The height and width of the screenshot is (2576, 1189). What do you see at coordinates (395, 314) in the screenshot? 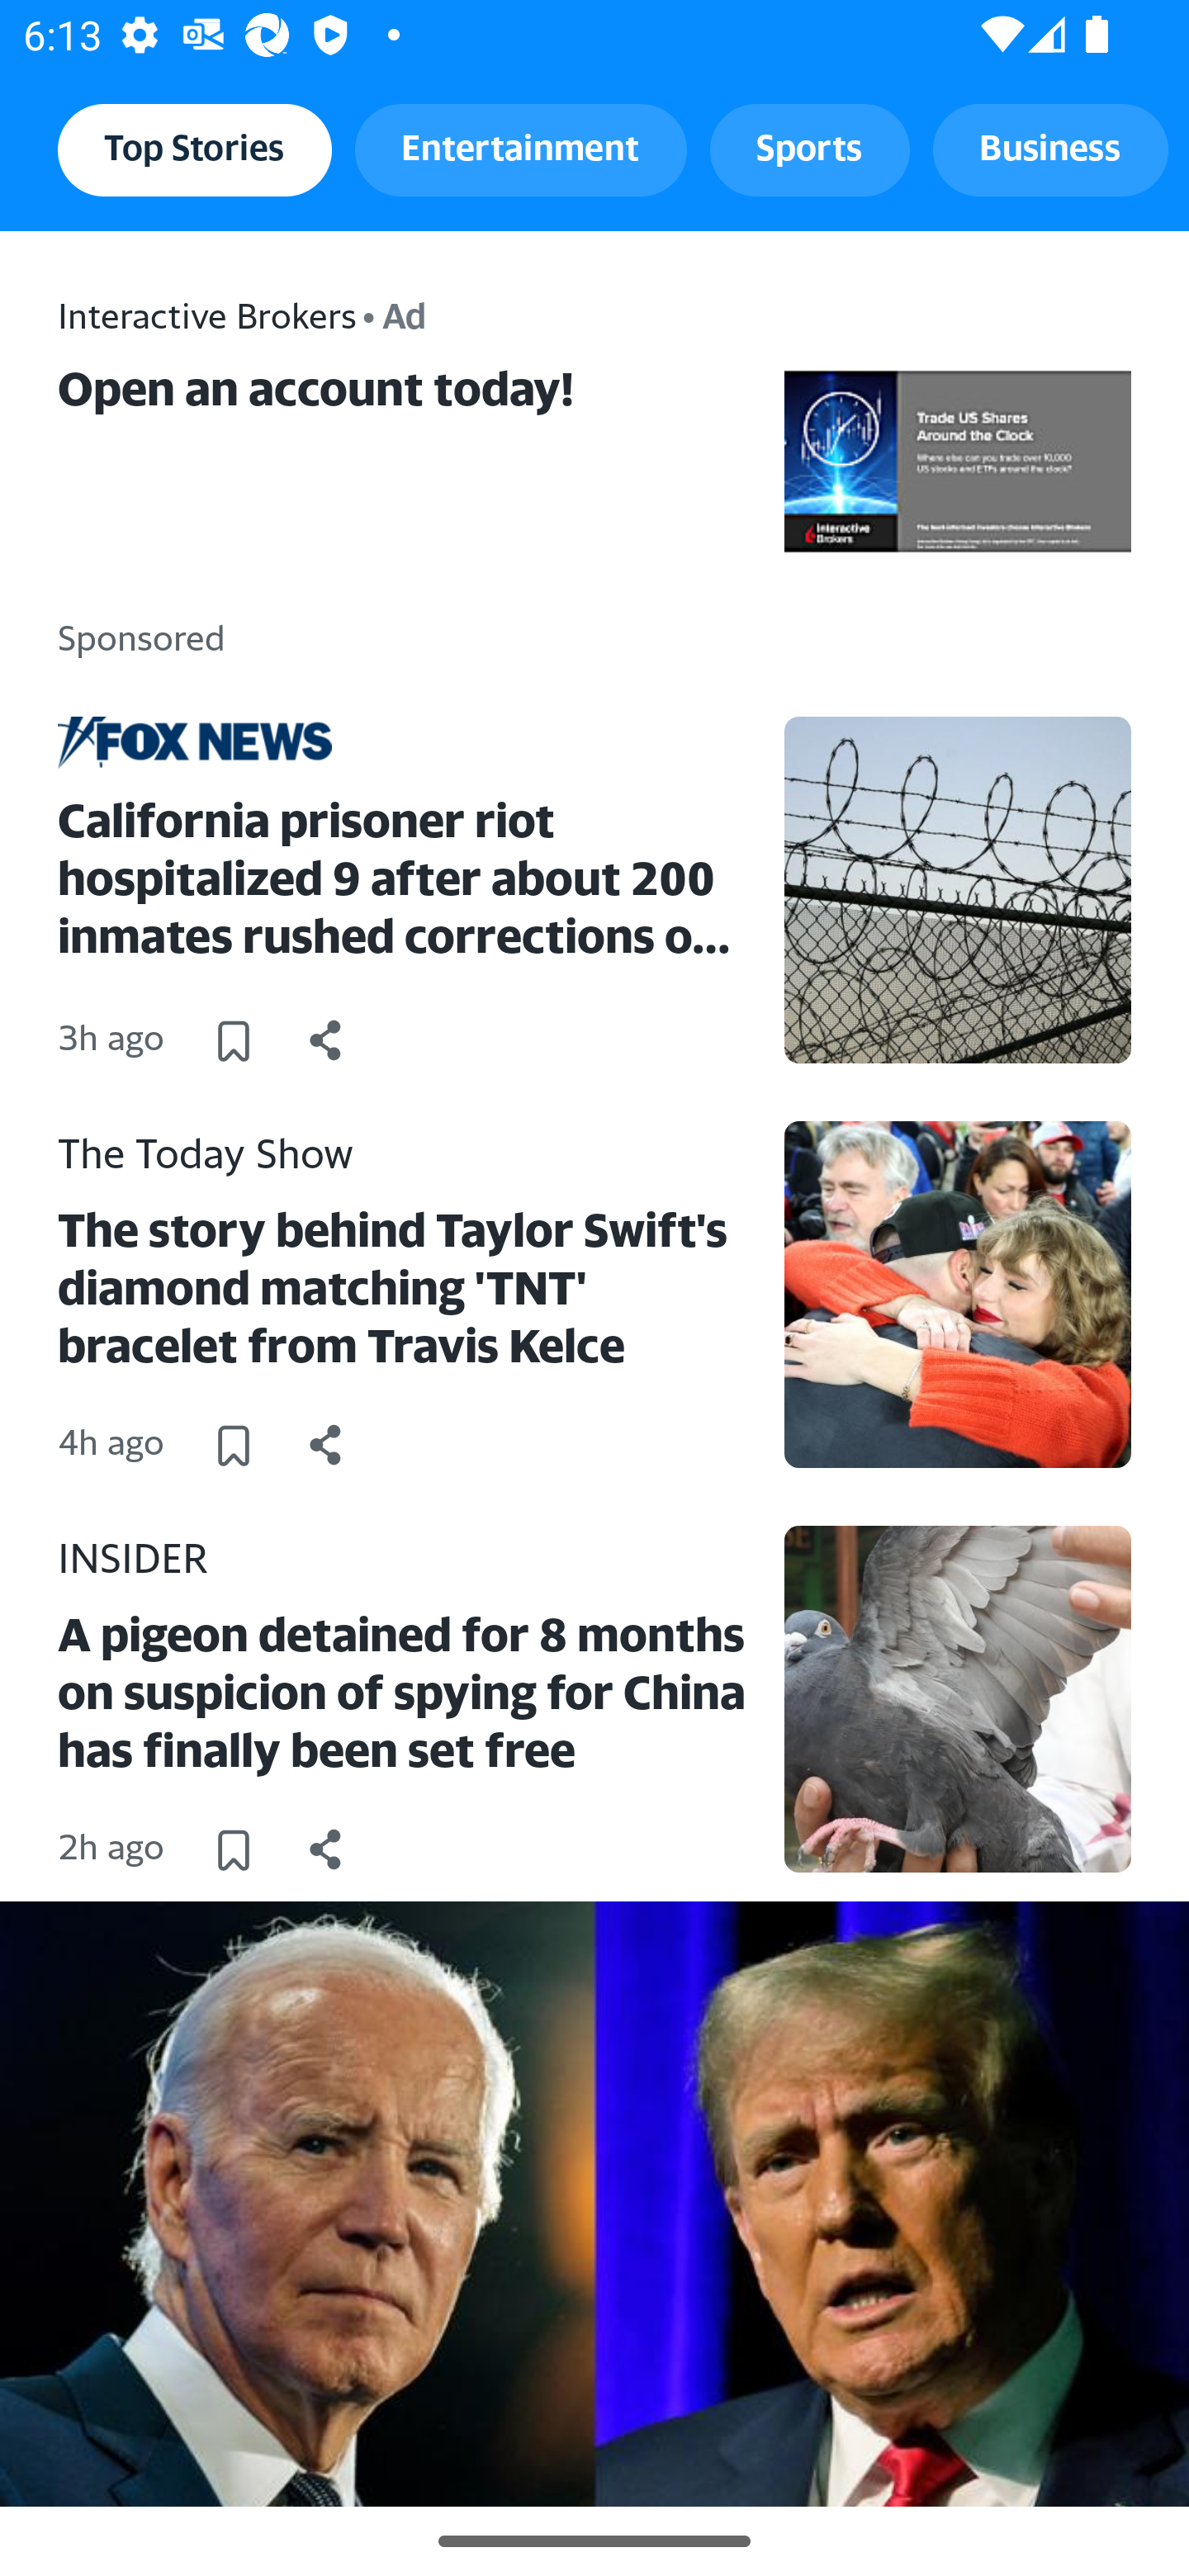
I see `• Ad` at bounding box center [395, 314].